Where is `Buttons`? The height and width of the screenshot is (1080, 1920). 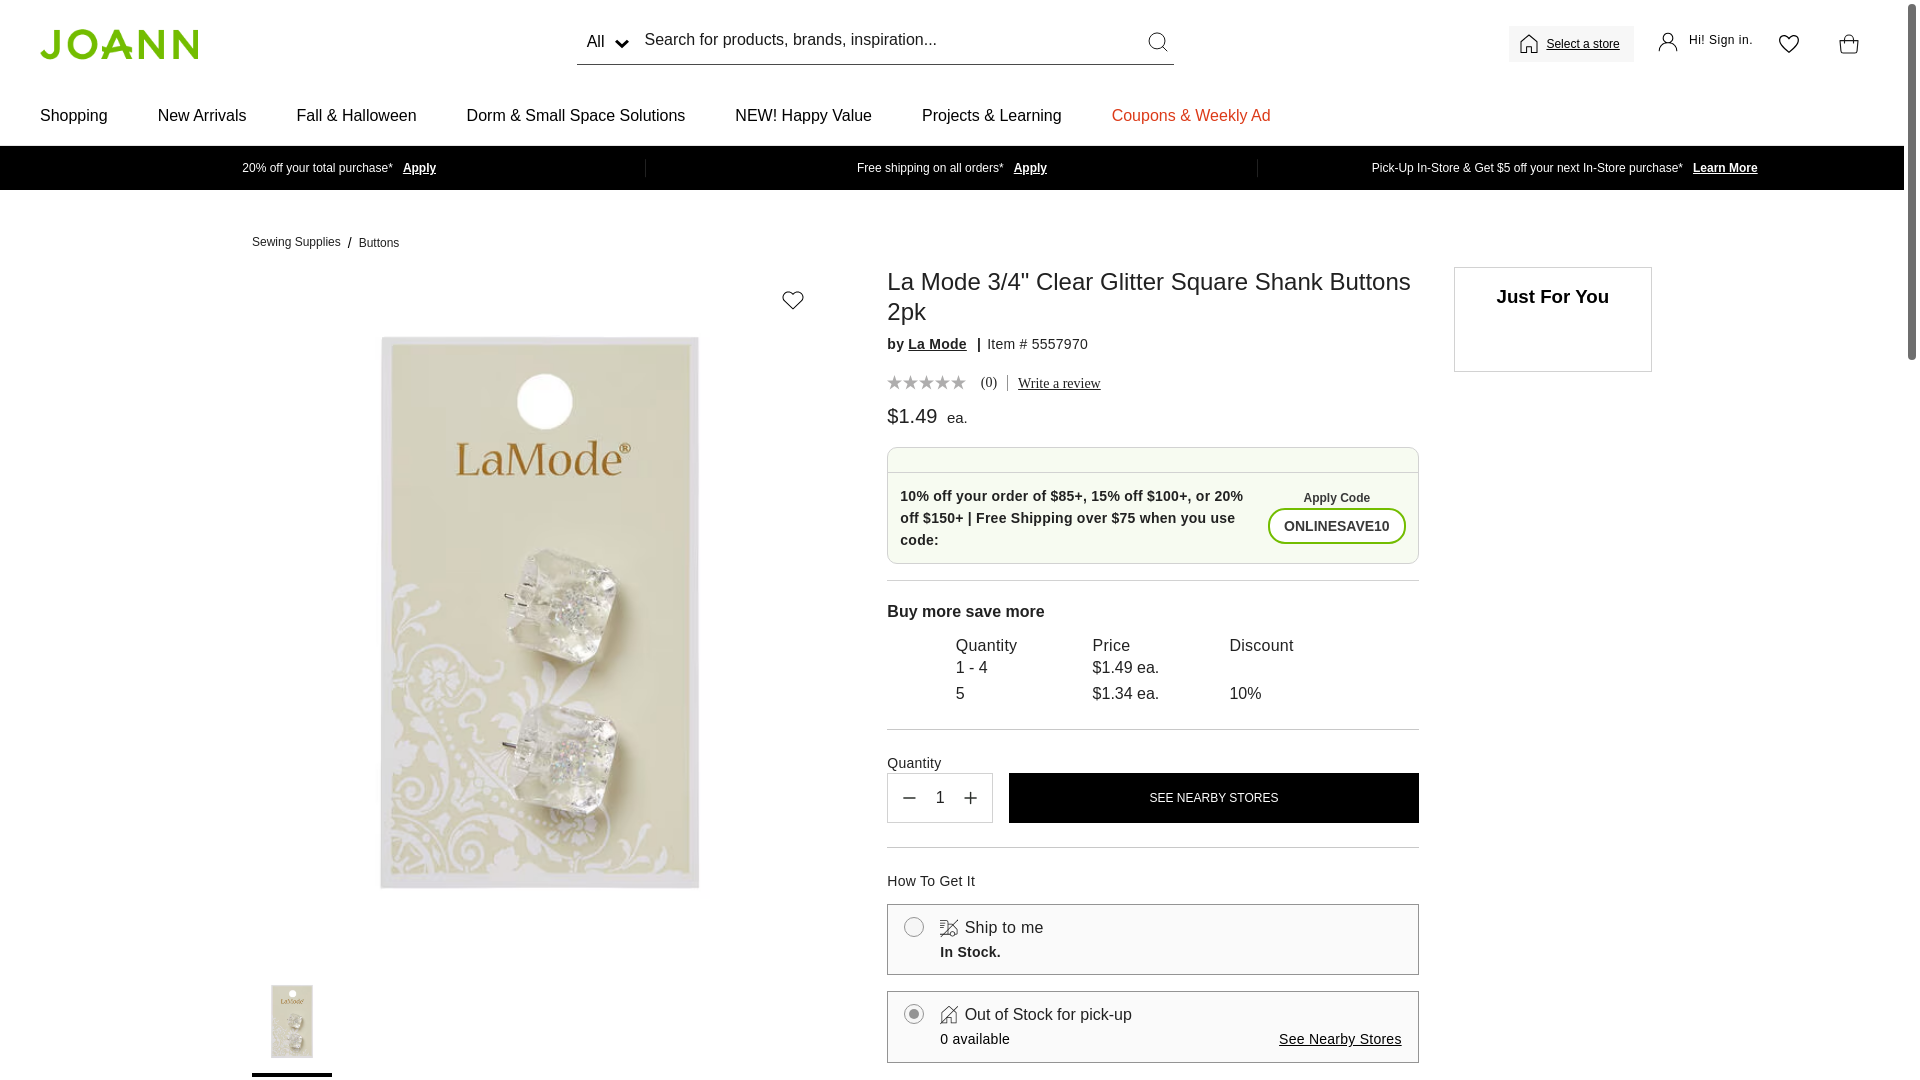
Buttons is located at coordinates (379, 242).